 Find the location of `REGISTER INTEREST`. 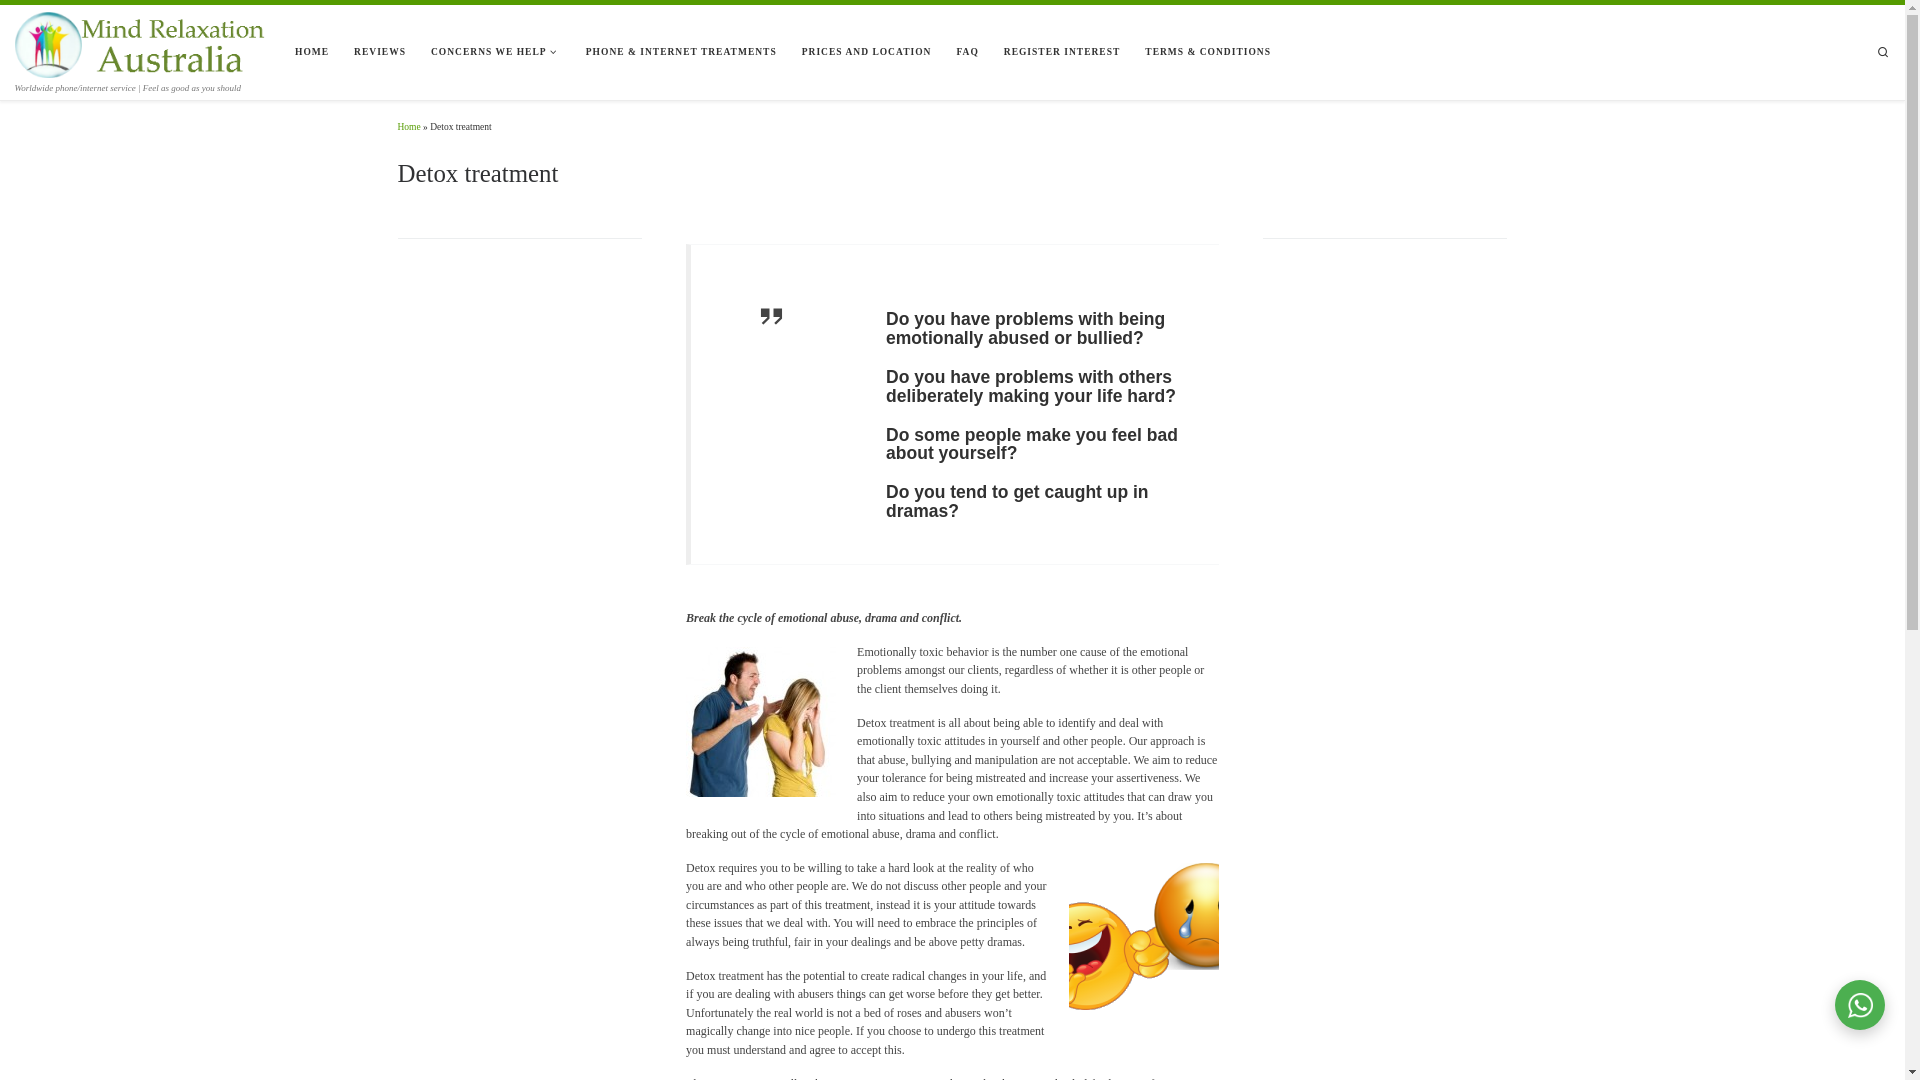

REGISTER INTEREST is located at coordinates (1062, 52).